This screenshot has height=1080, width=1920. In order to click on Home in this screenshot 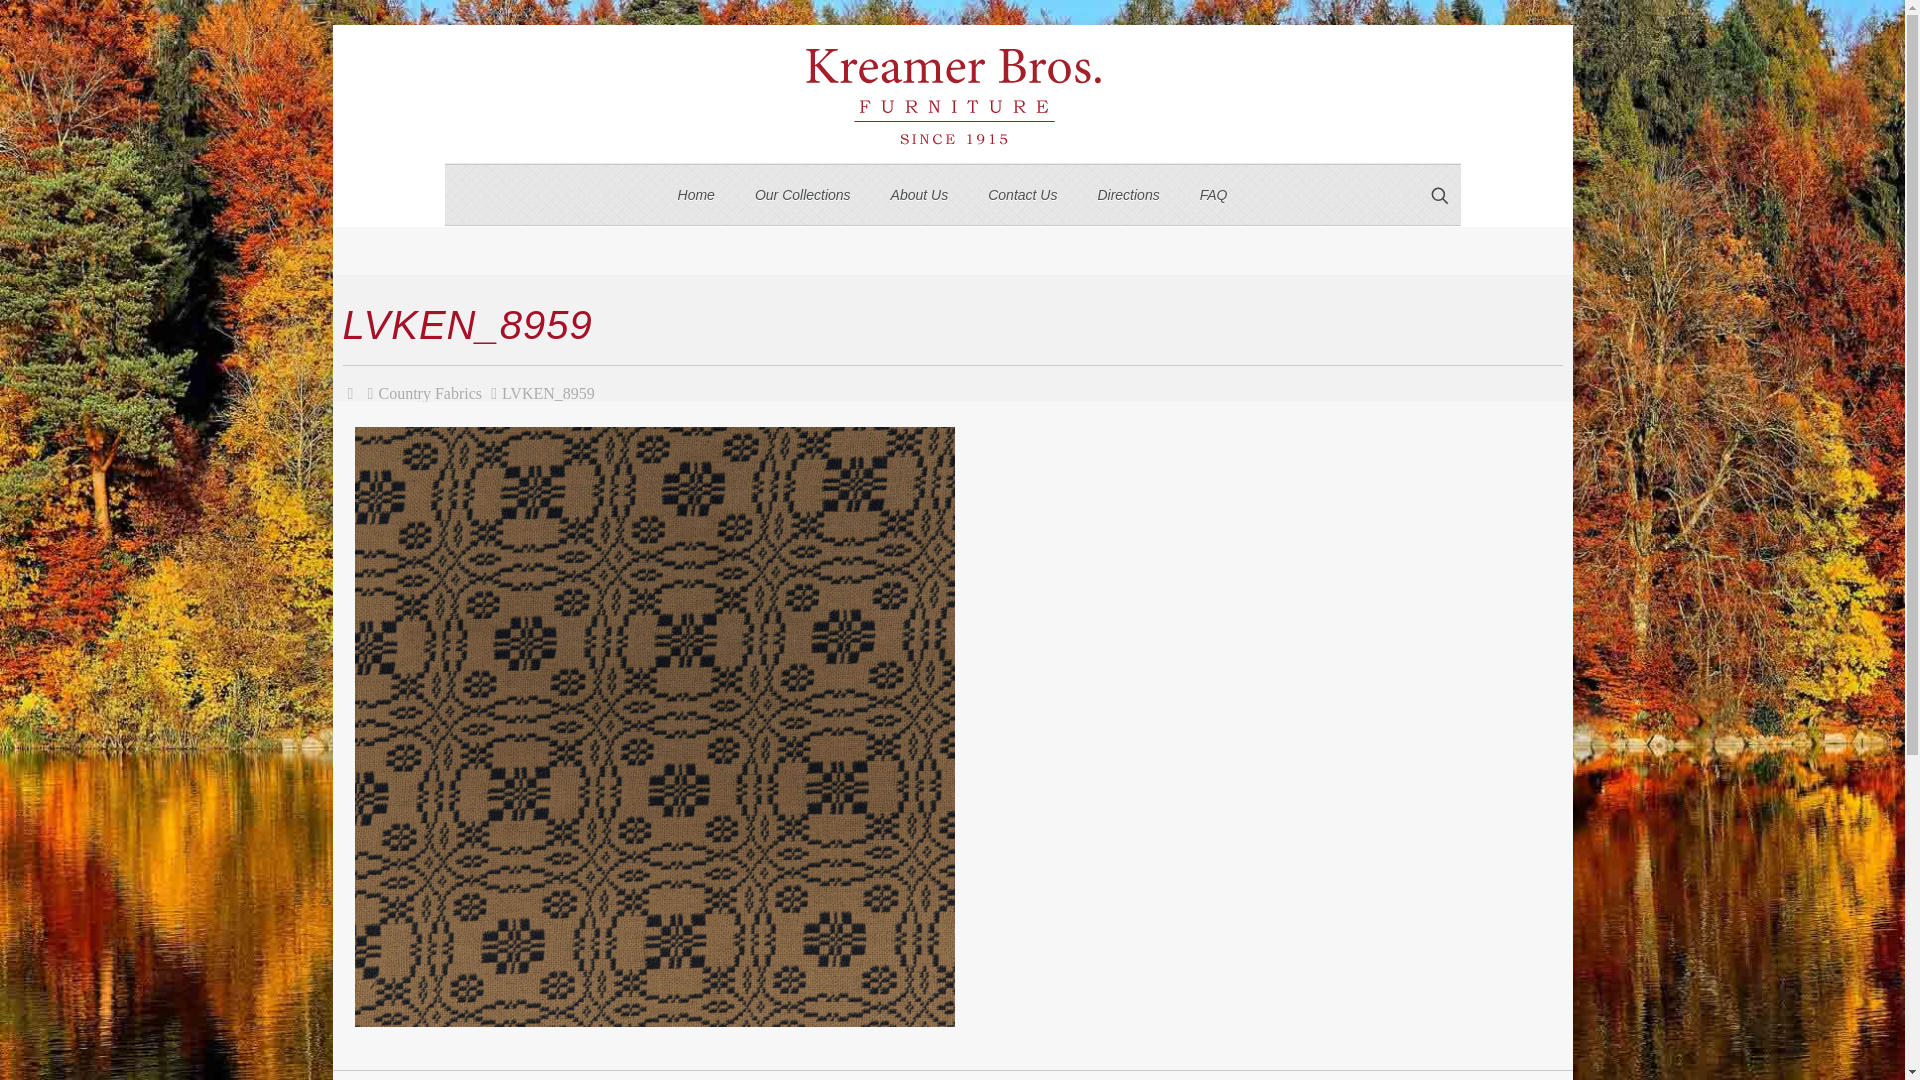, I will do `click(696, 194)`.